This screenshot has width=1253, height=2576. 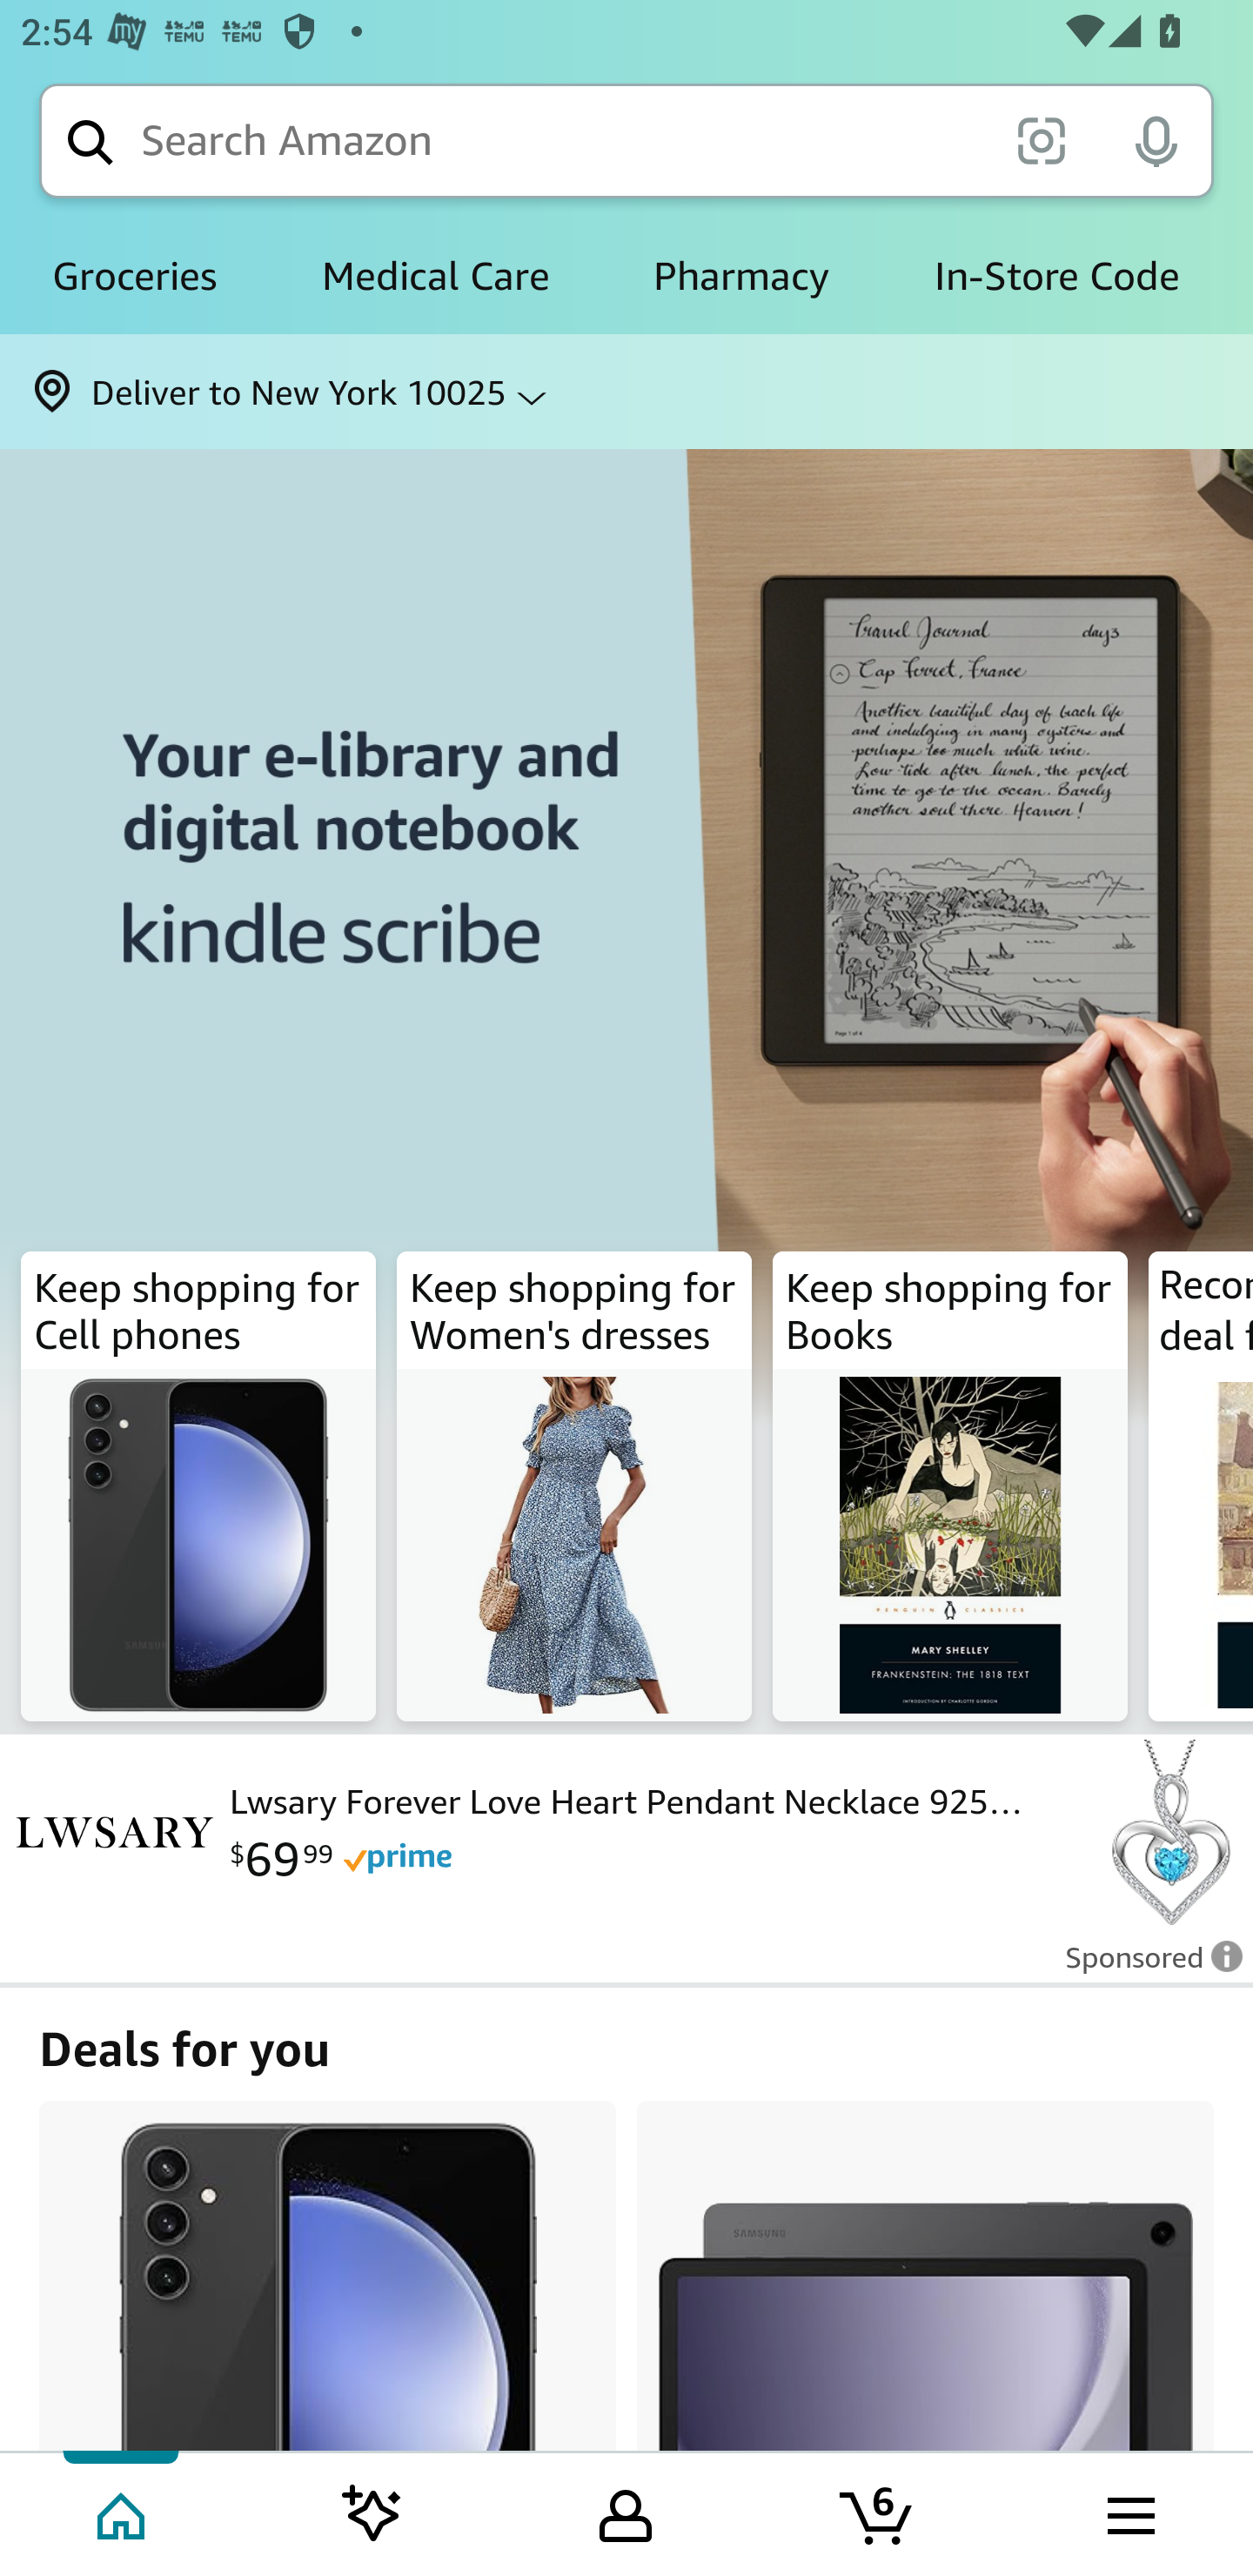 I want to click on Your Amazon.com Tab 3 of 5, so click(x=626, y=2512).